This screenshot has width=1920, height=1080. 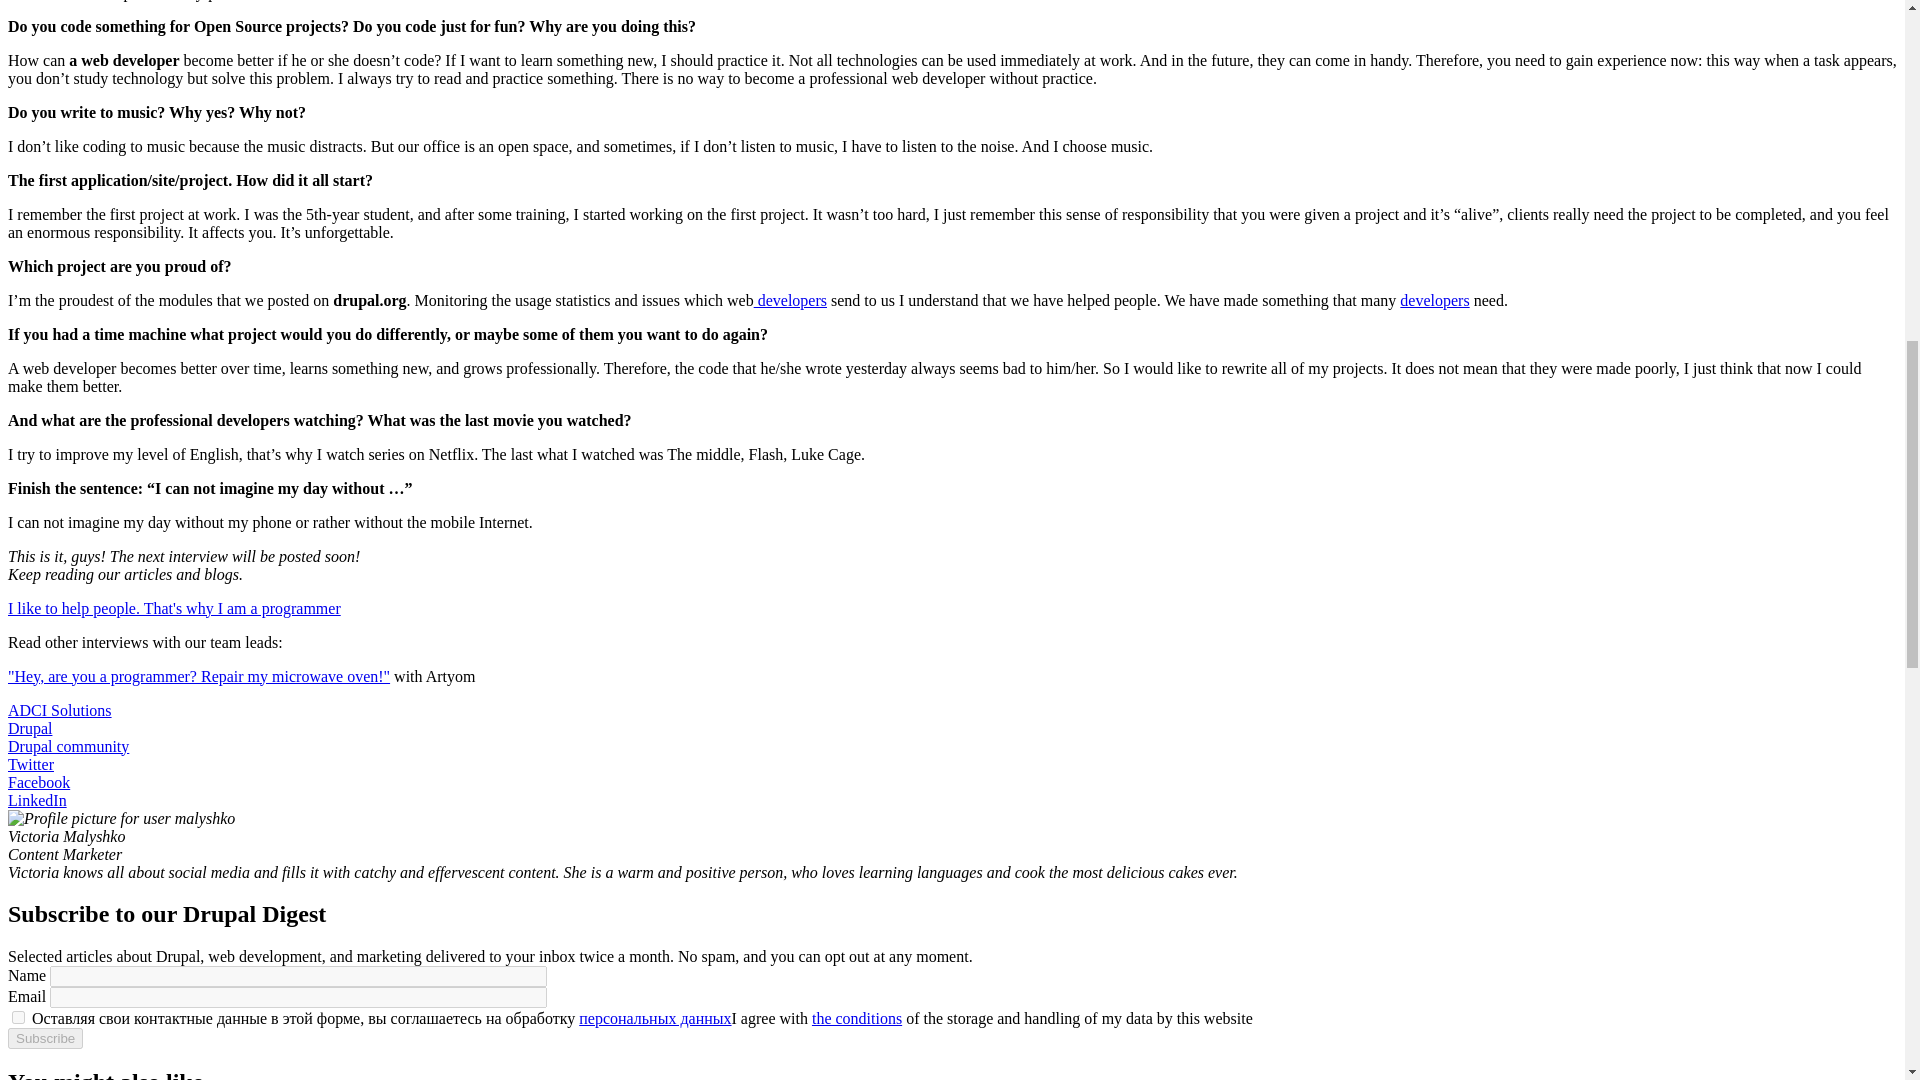 What do you see at coordinates (37, 800) in the screenshot?
I see `LinkedIn` at bounding box center [37, 800].